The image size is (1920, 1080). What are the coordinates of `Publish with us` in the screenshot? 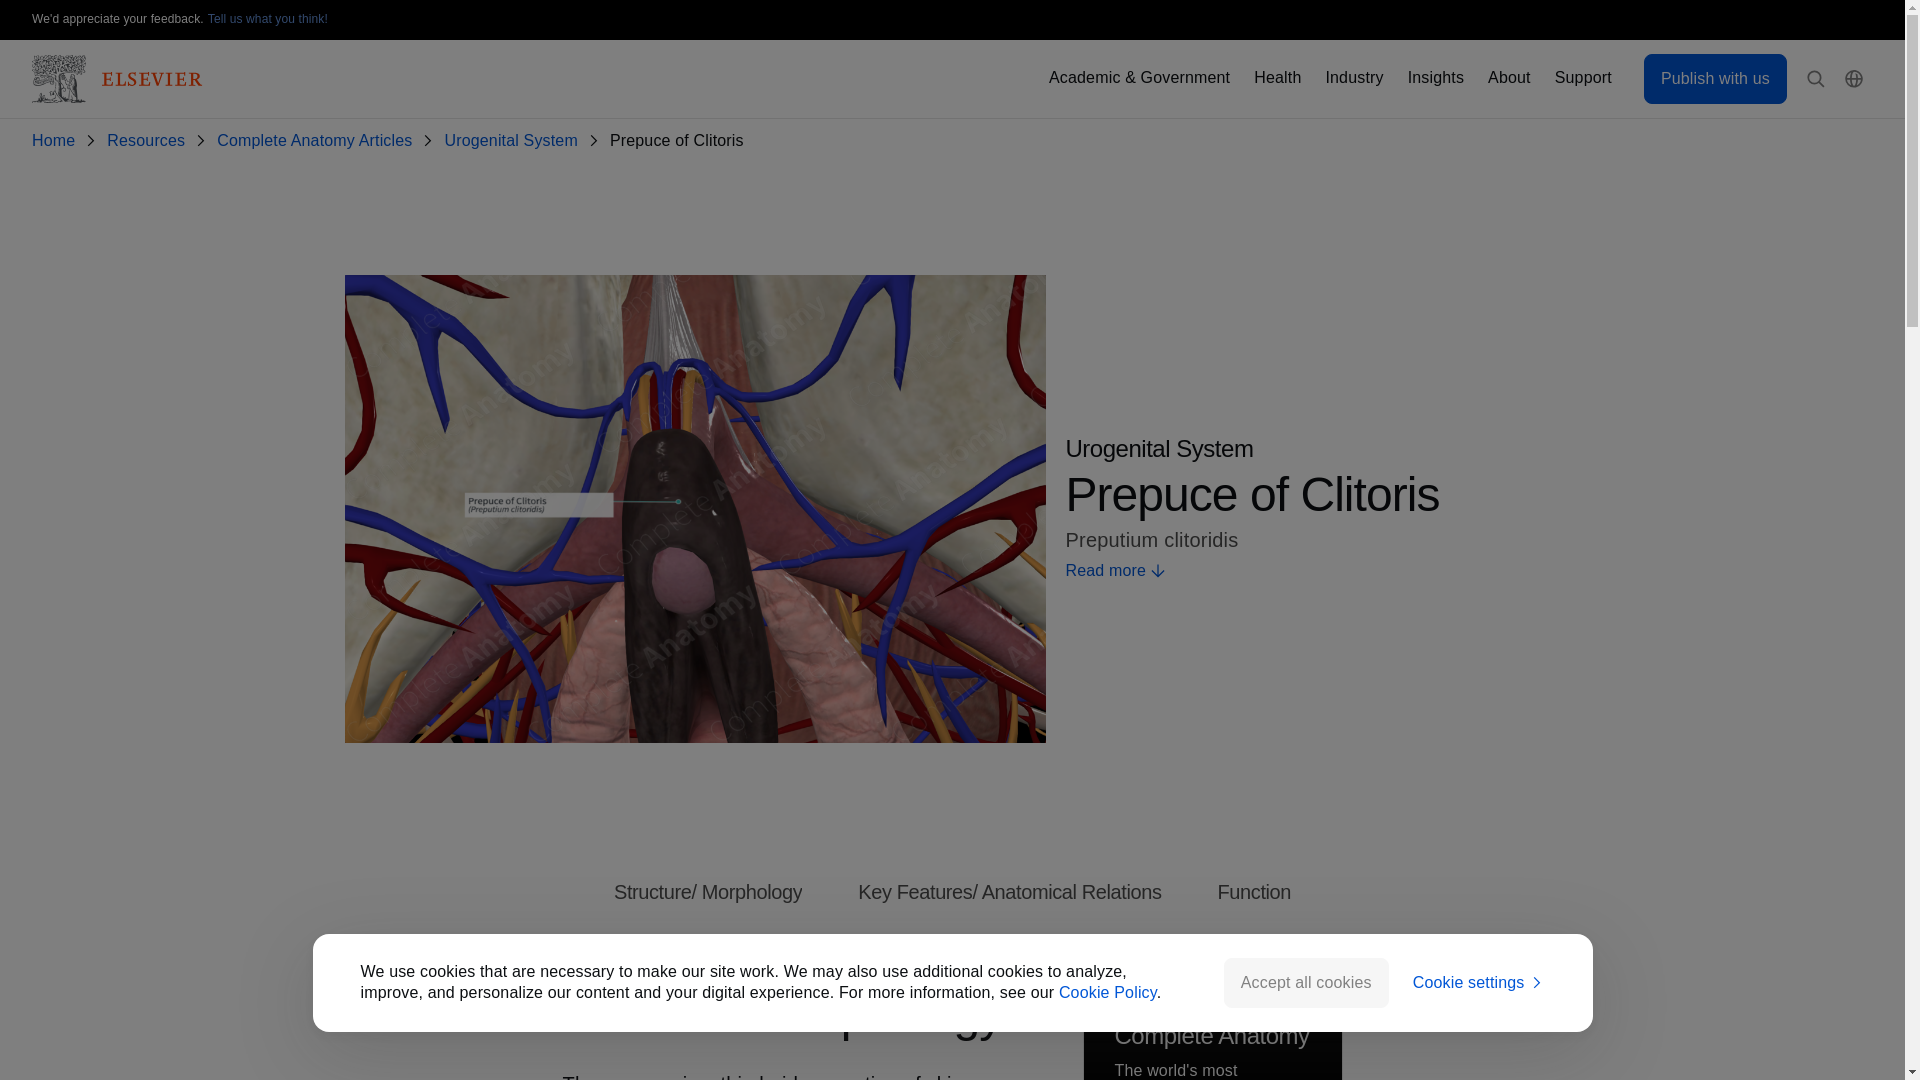 It's located at (1715, 78).